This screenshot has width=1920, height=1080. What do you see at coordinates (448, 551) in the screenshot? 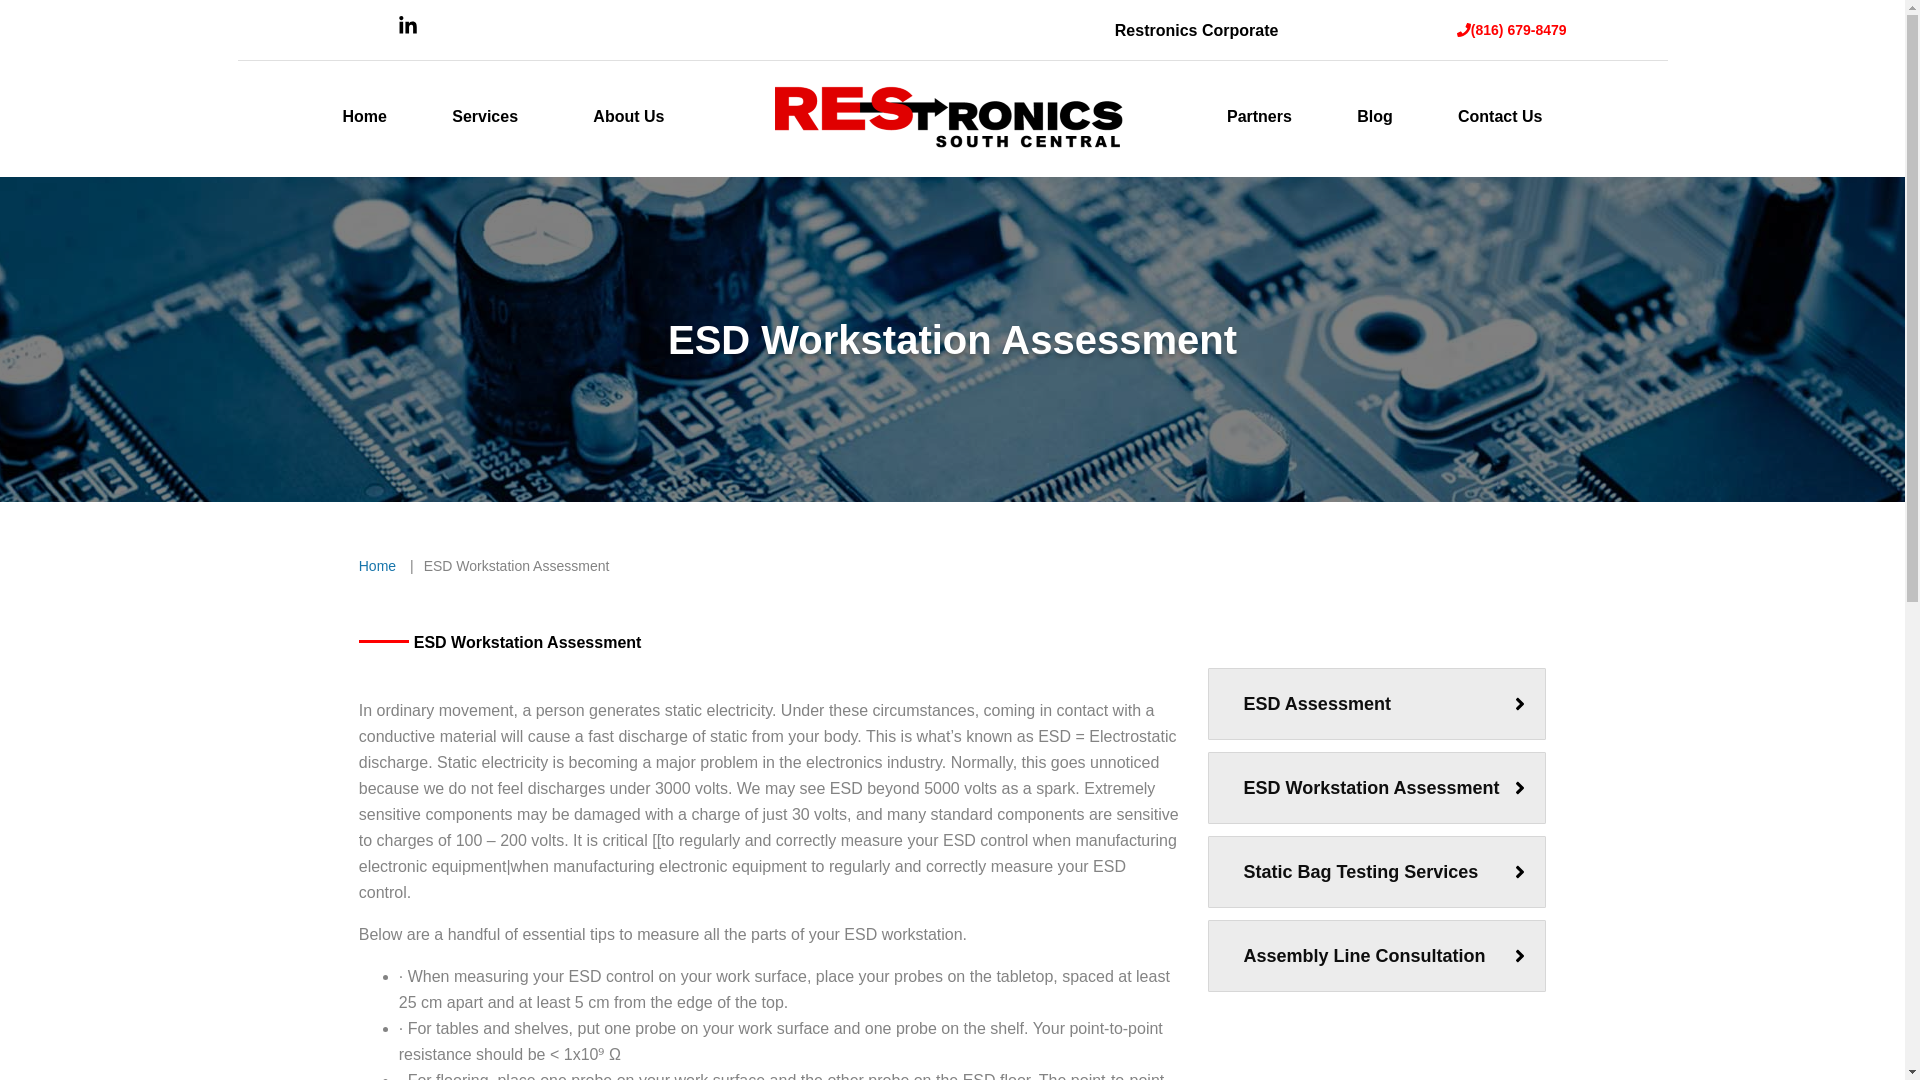
I see `Des Moines` at bounding box center [448, 551].